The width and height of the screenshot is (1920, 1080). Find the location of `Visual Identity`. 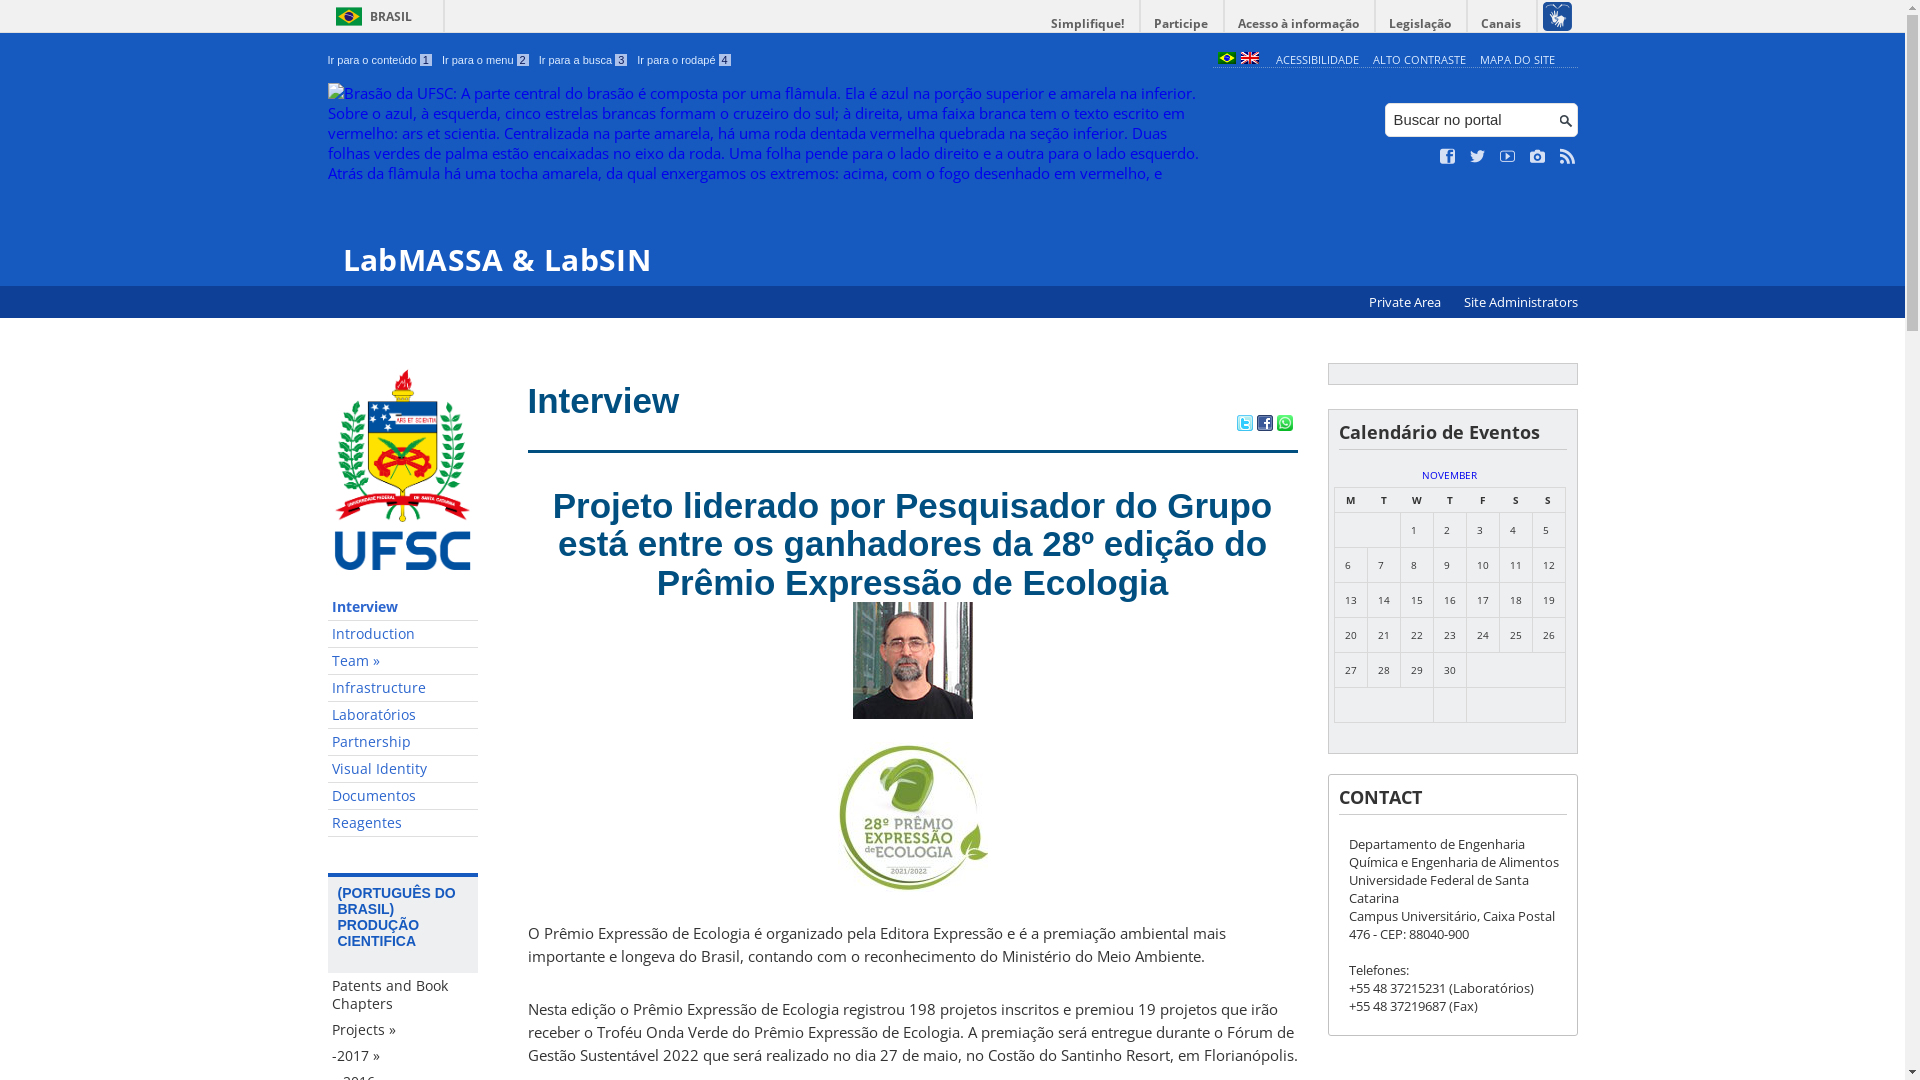

Visual Identity is located at coordinates (403, 770).